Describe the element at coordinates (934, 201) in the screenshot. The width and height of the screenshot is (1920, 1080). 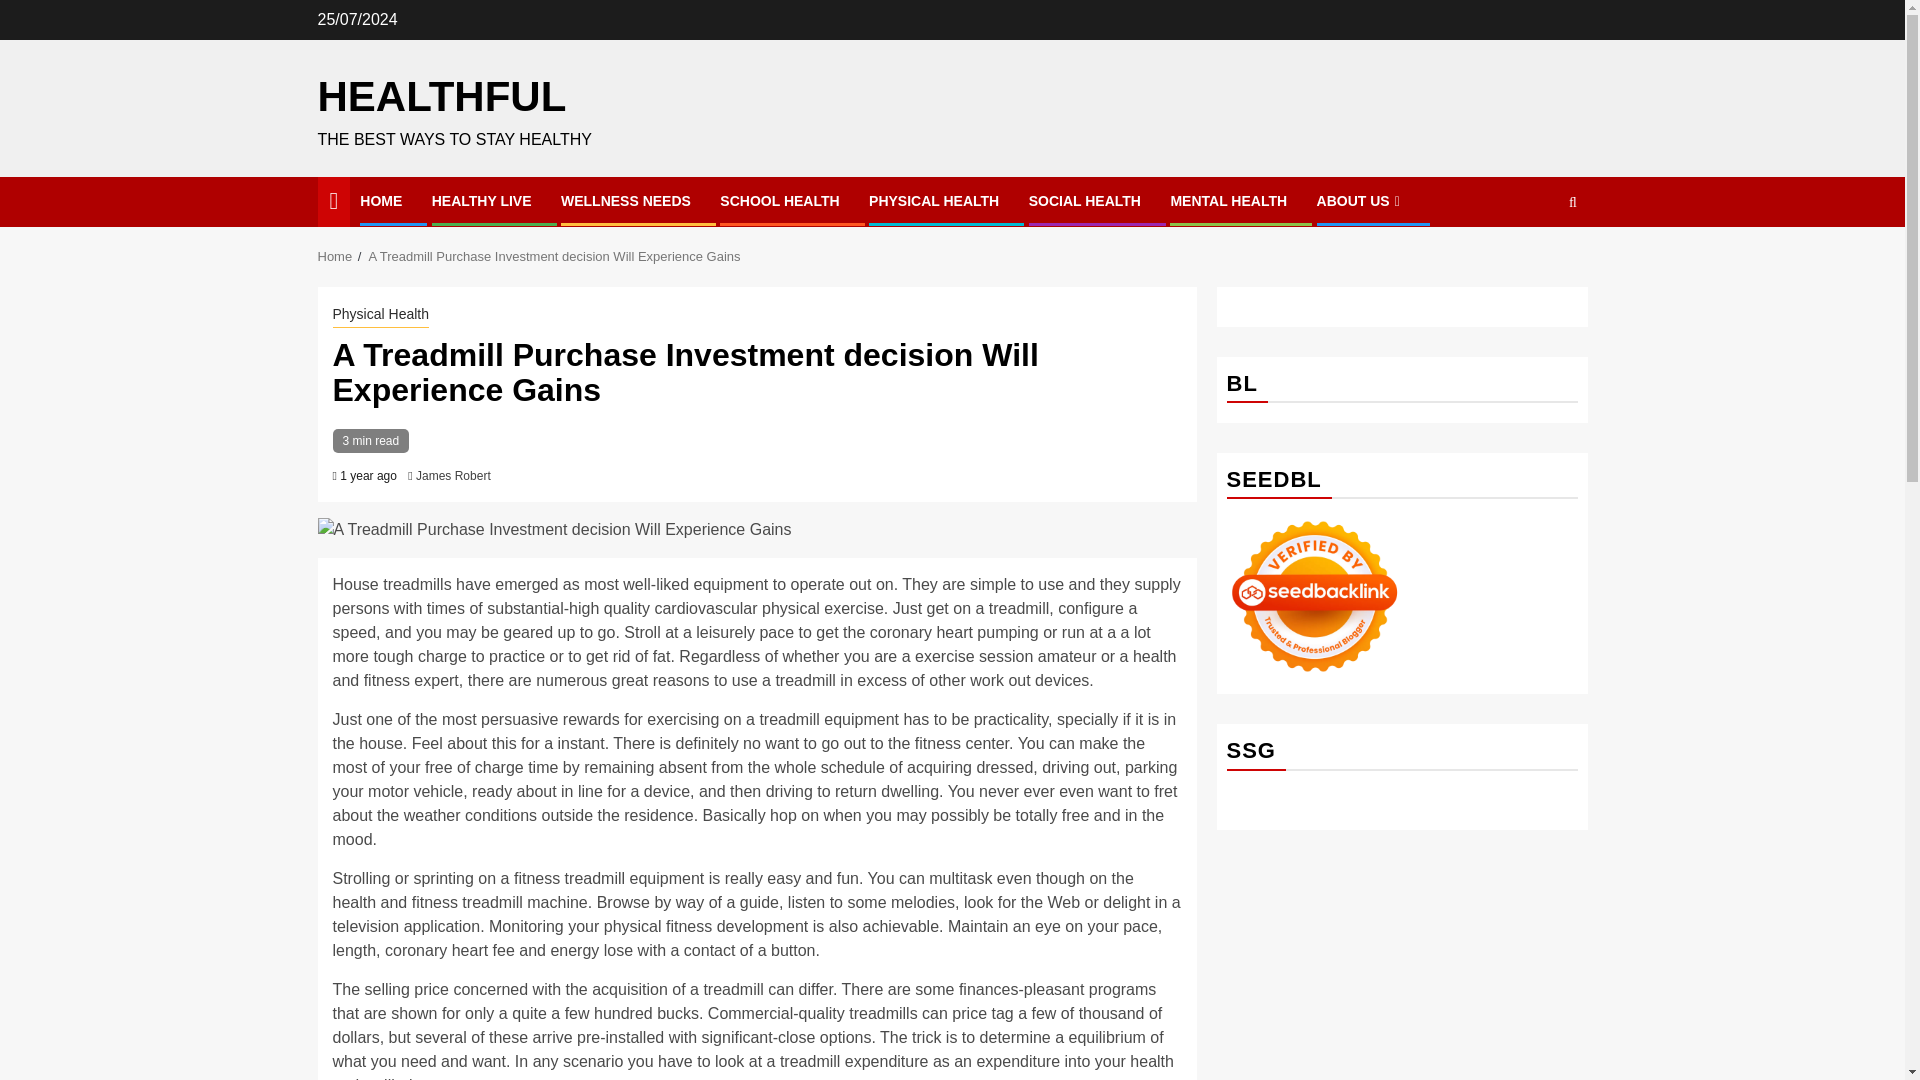
I see `PHYSICAL HEALTH` at that location.